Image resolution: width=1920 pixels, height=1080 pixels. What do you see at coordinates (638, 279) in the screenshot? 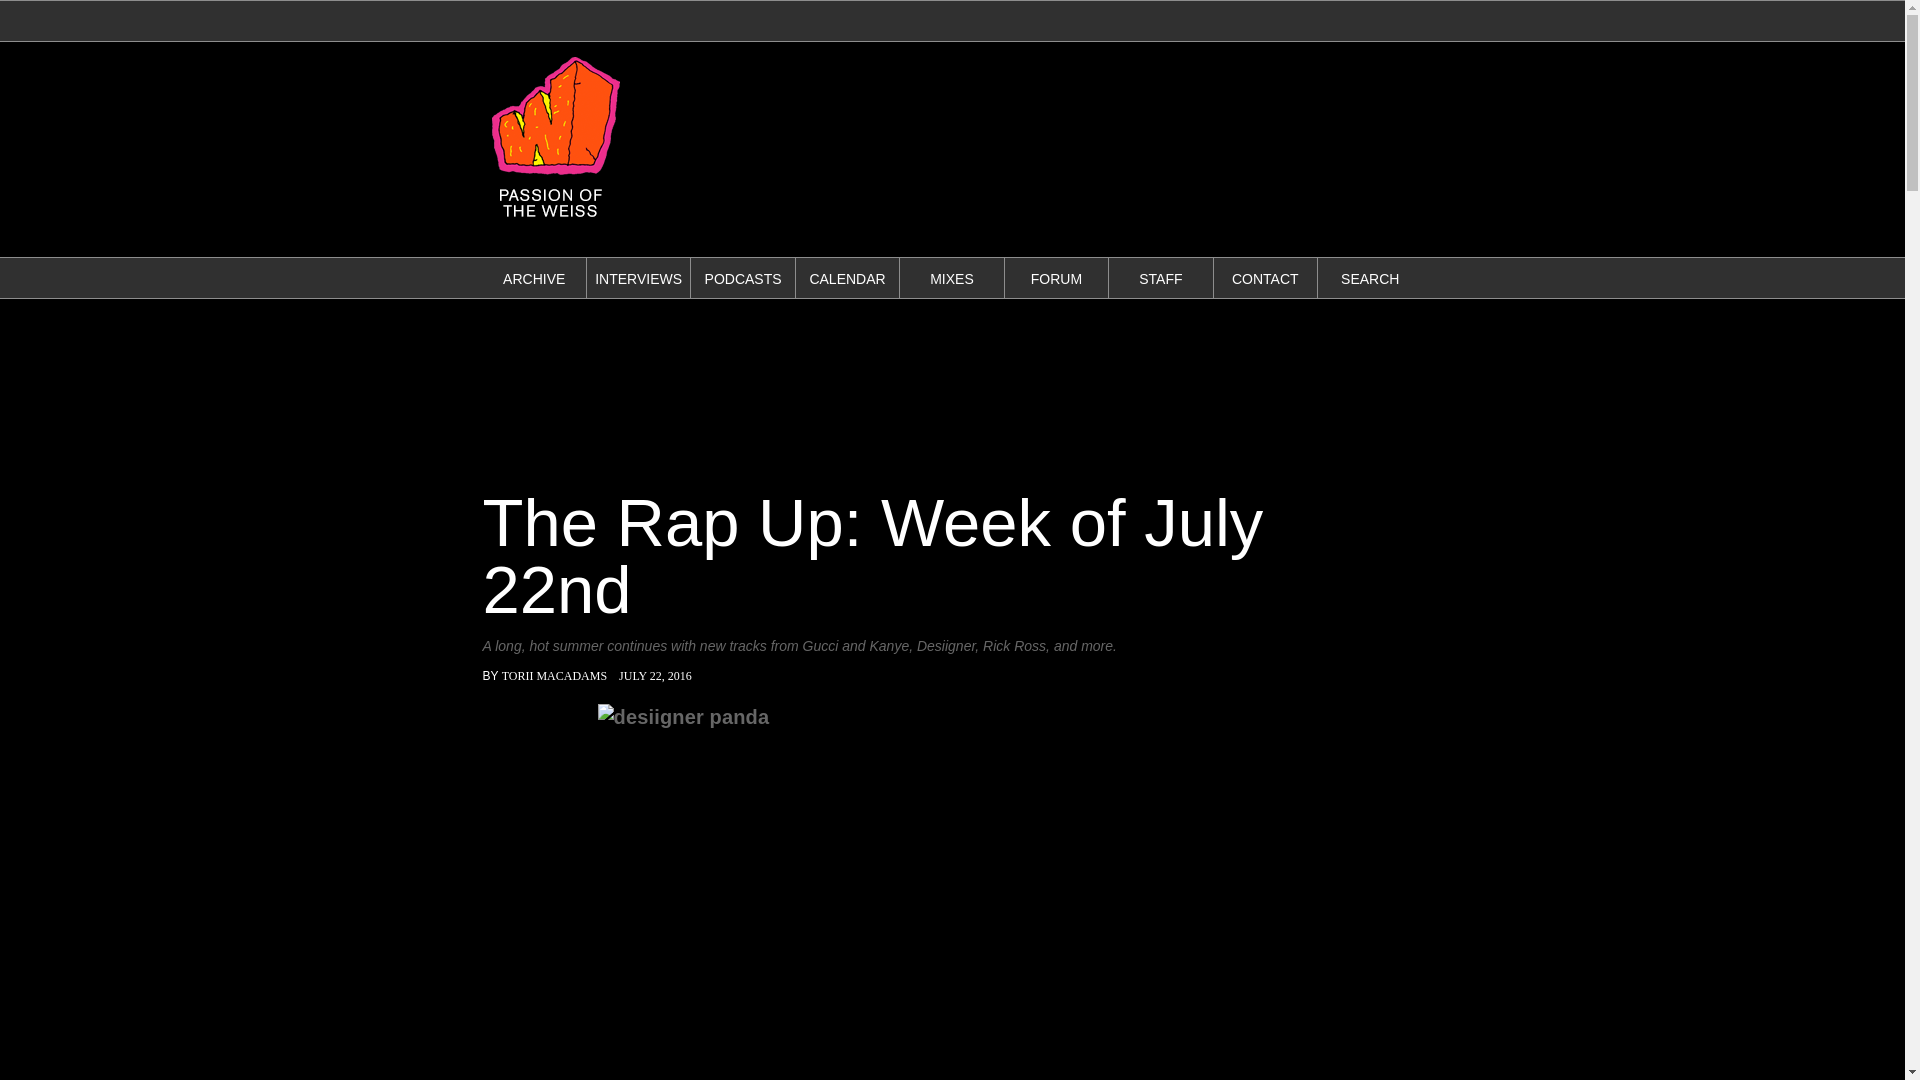
I see `INTERVIEWS` at bounding box center [638, 279].